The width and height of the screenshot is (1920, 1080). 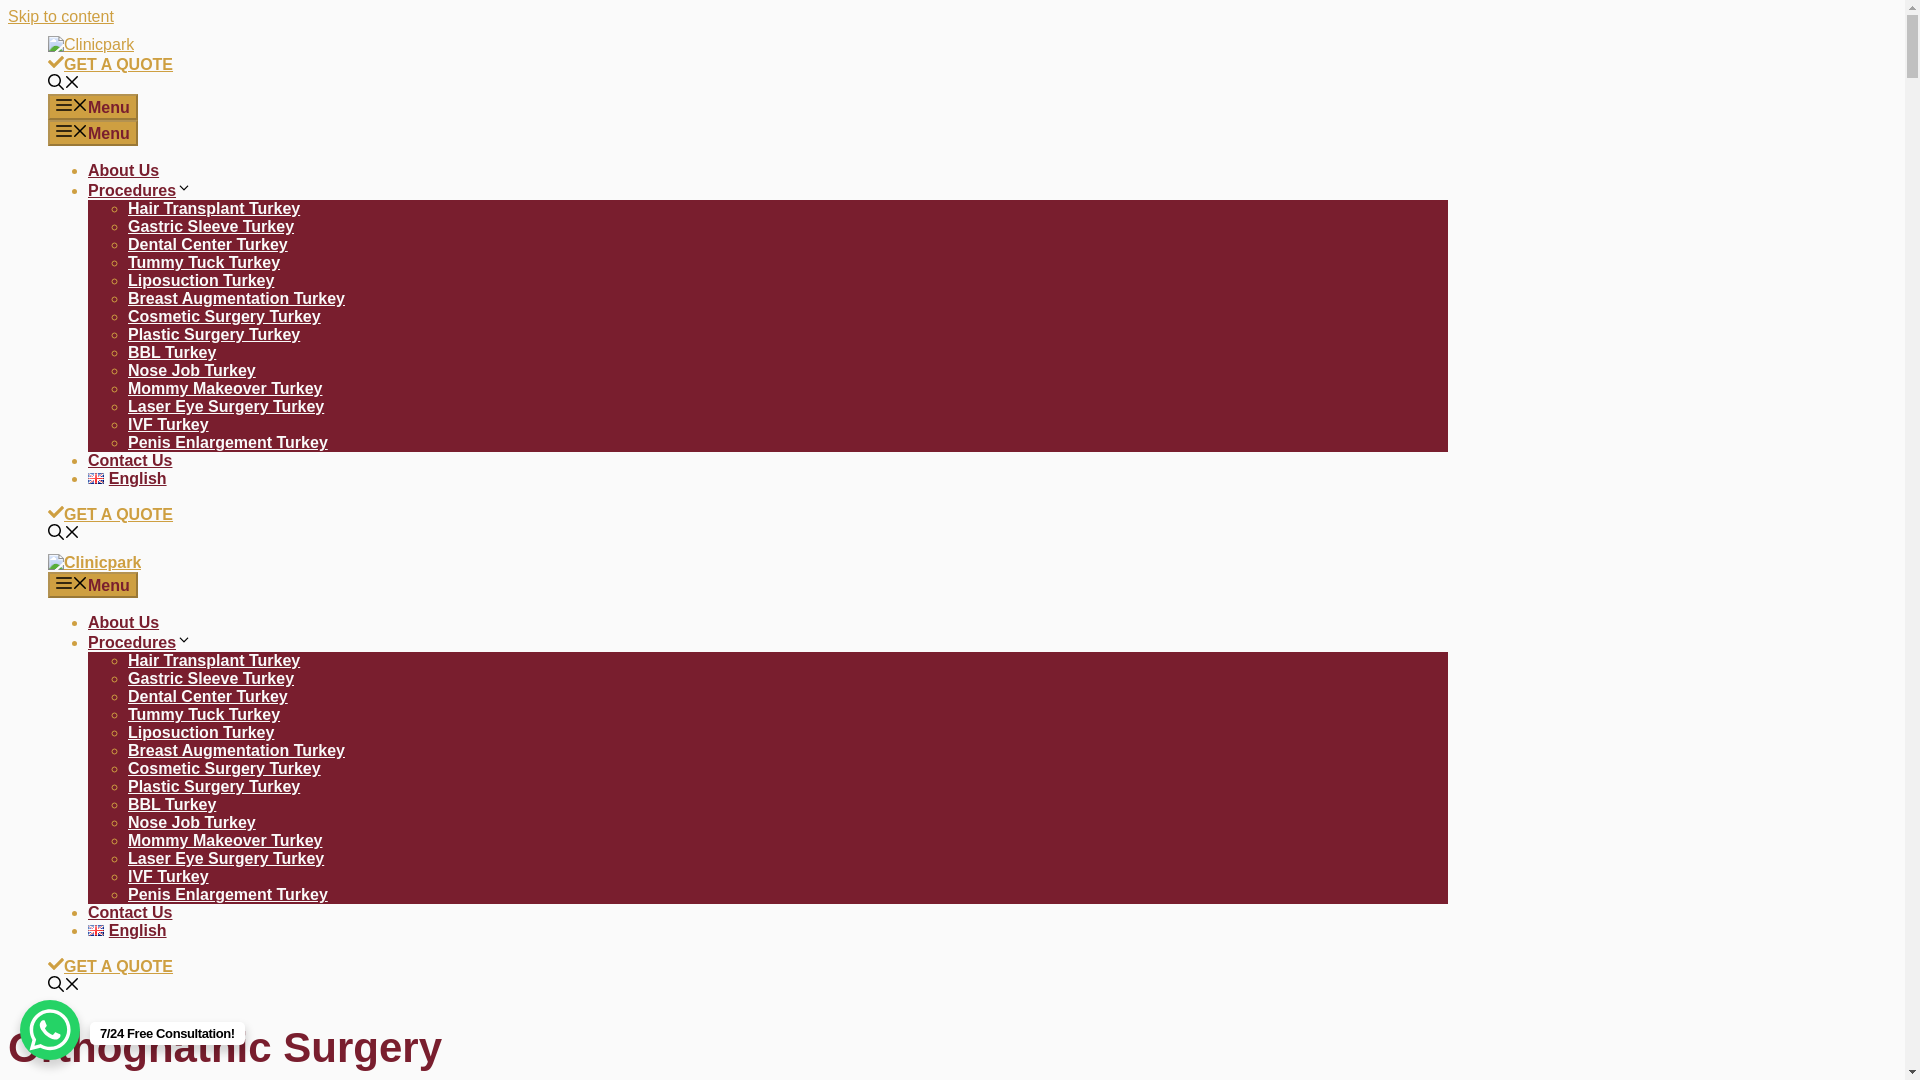 What do you see at coordinates (208, 244) in the screenshot?
I see `Dental Center Turkey` at bounding box center [208, 244].